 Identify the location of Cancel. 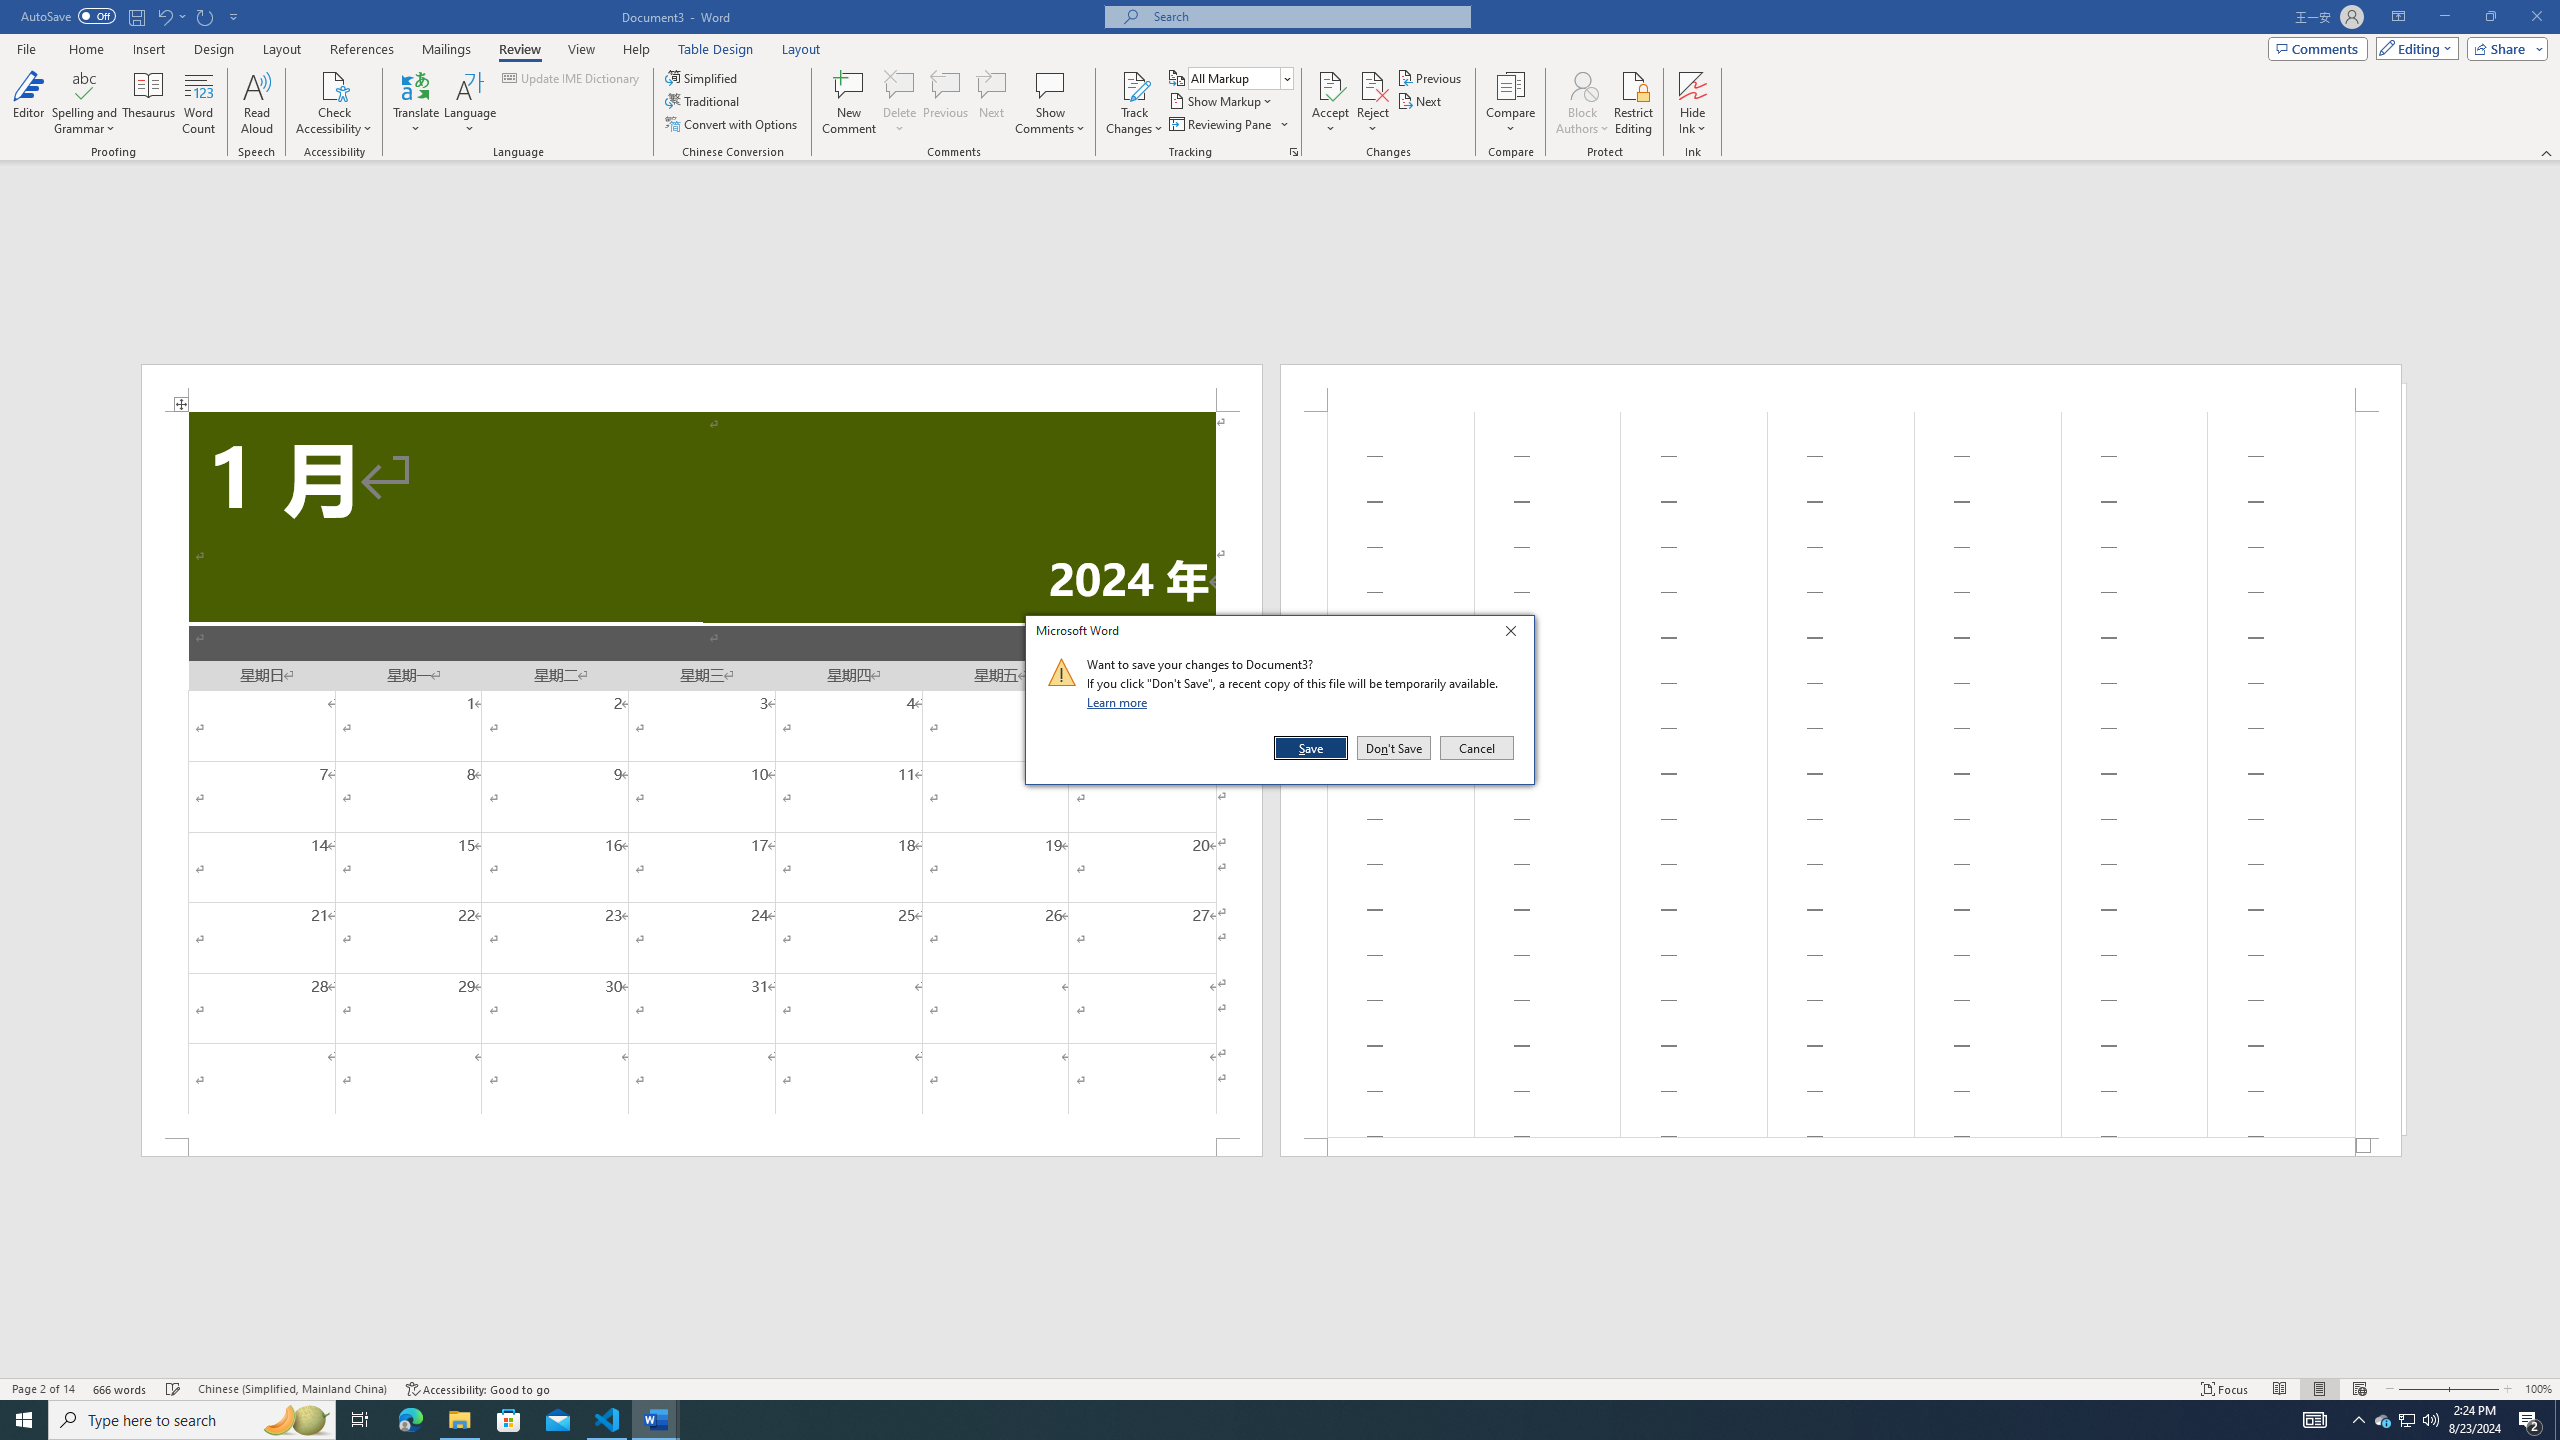
(1475, 748).